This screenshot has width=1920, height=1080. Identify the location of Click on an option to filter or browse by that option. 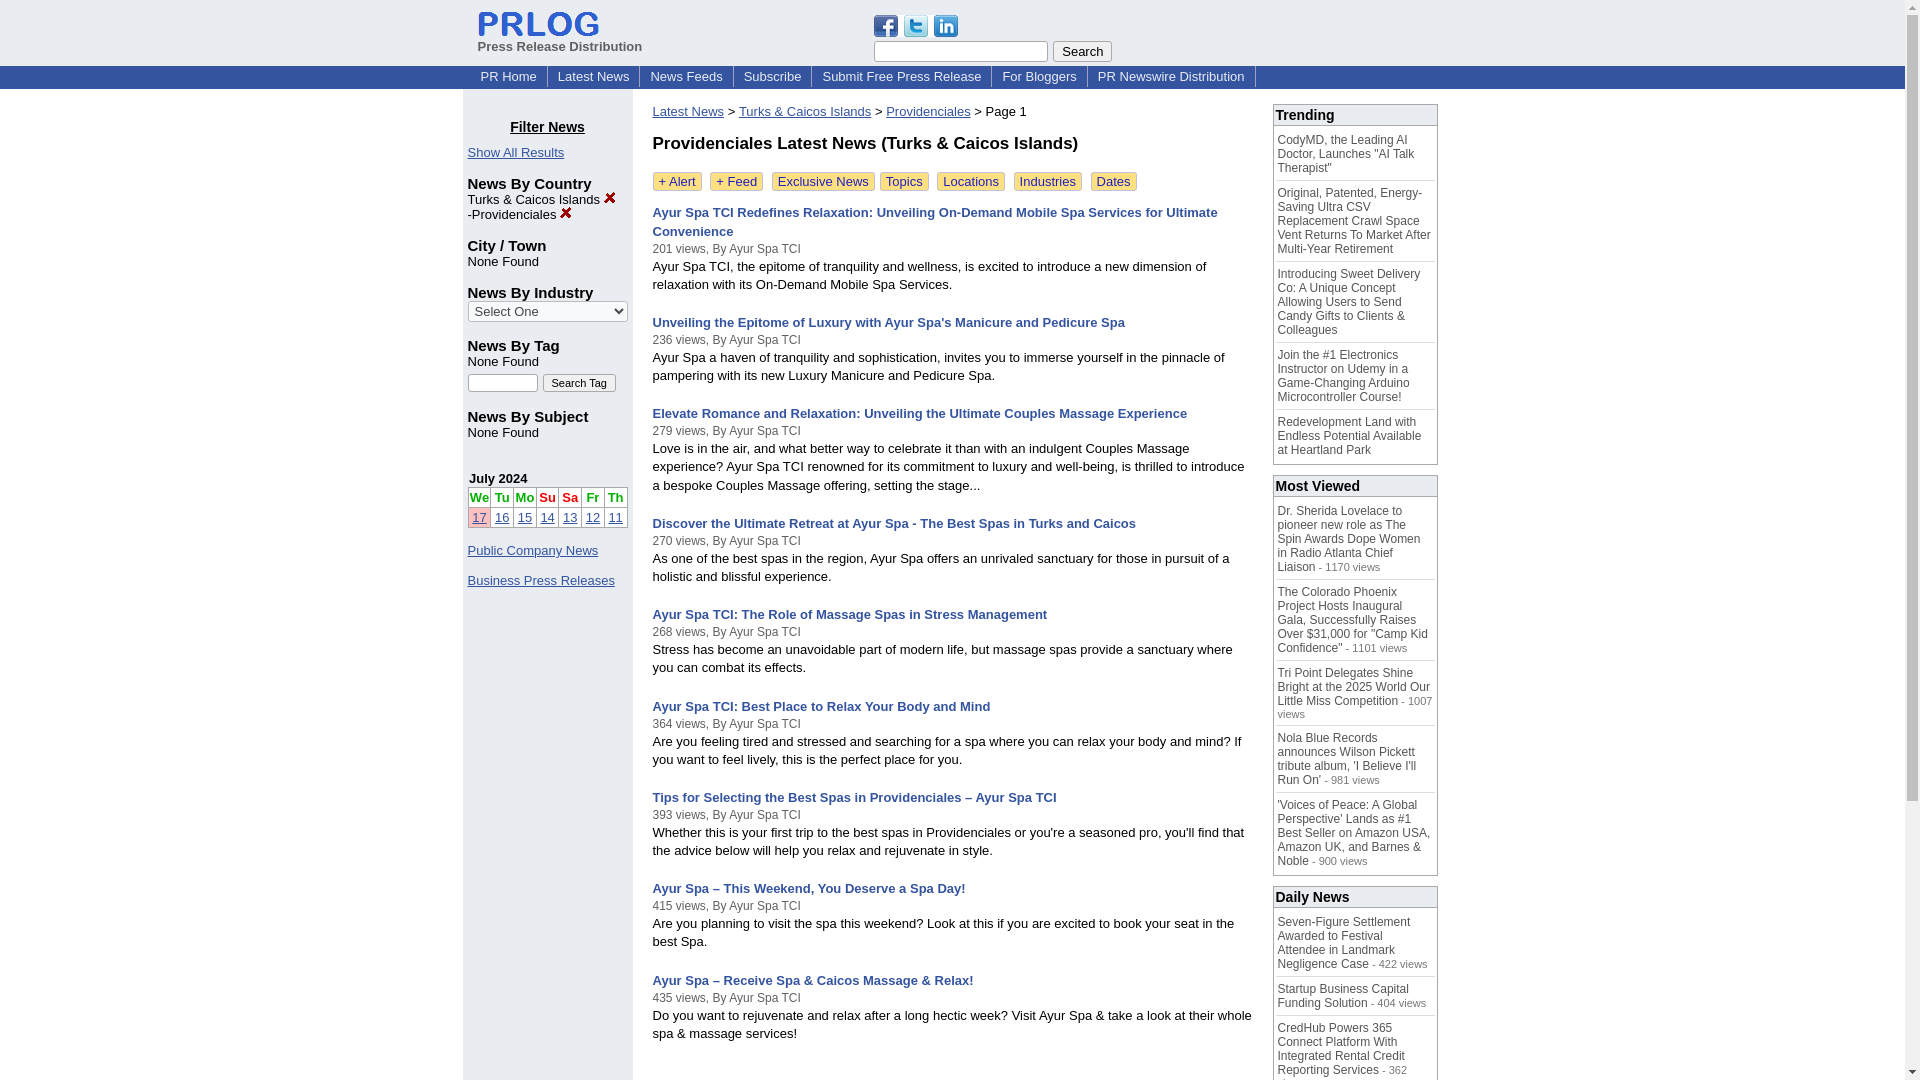
(548, 311).